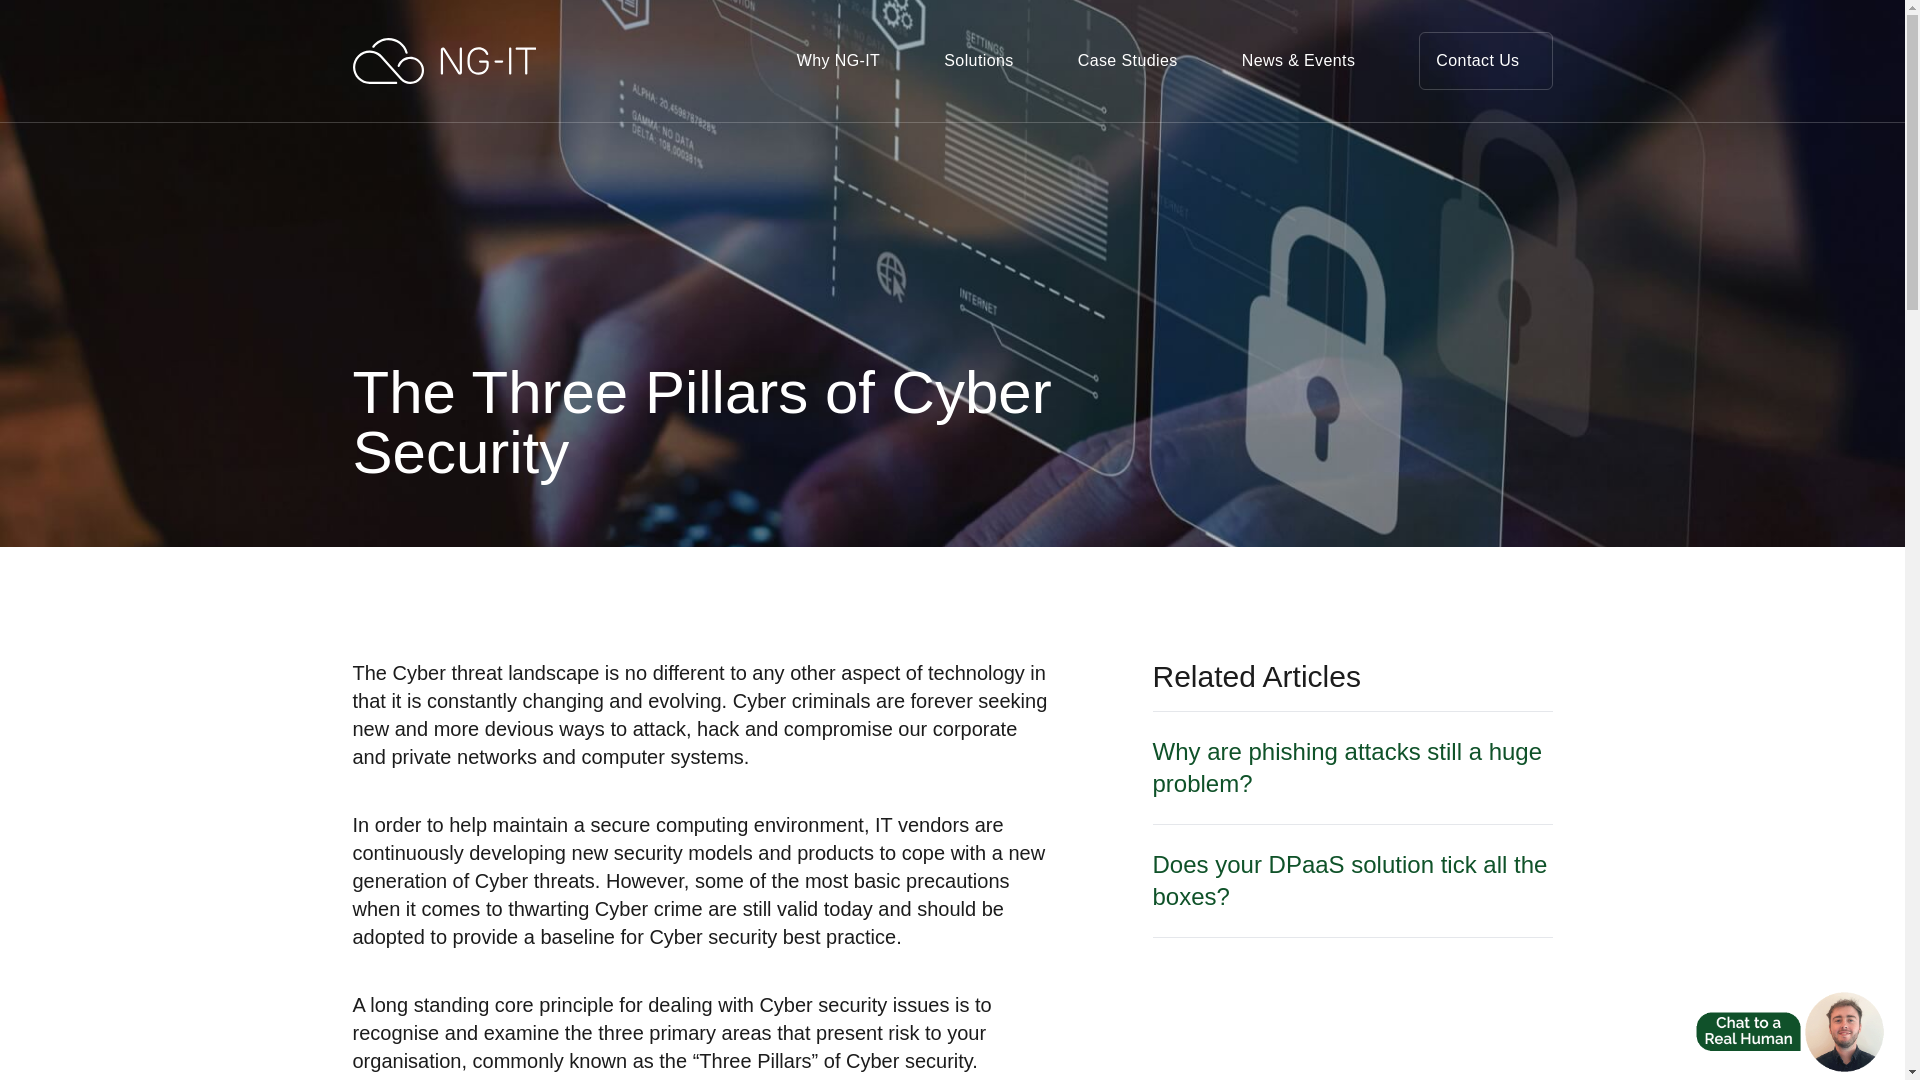 The width and height of the screenshot is (1920, 1080). What do you see at coordinates (1484, 60) in the screenshot?
I see `Contact Us` at bounding box center [1484, 60].